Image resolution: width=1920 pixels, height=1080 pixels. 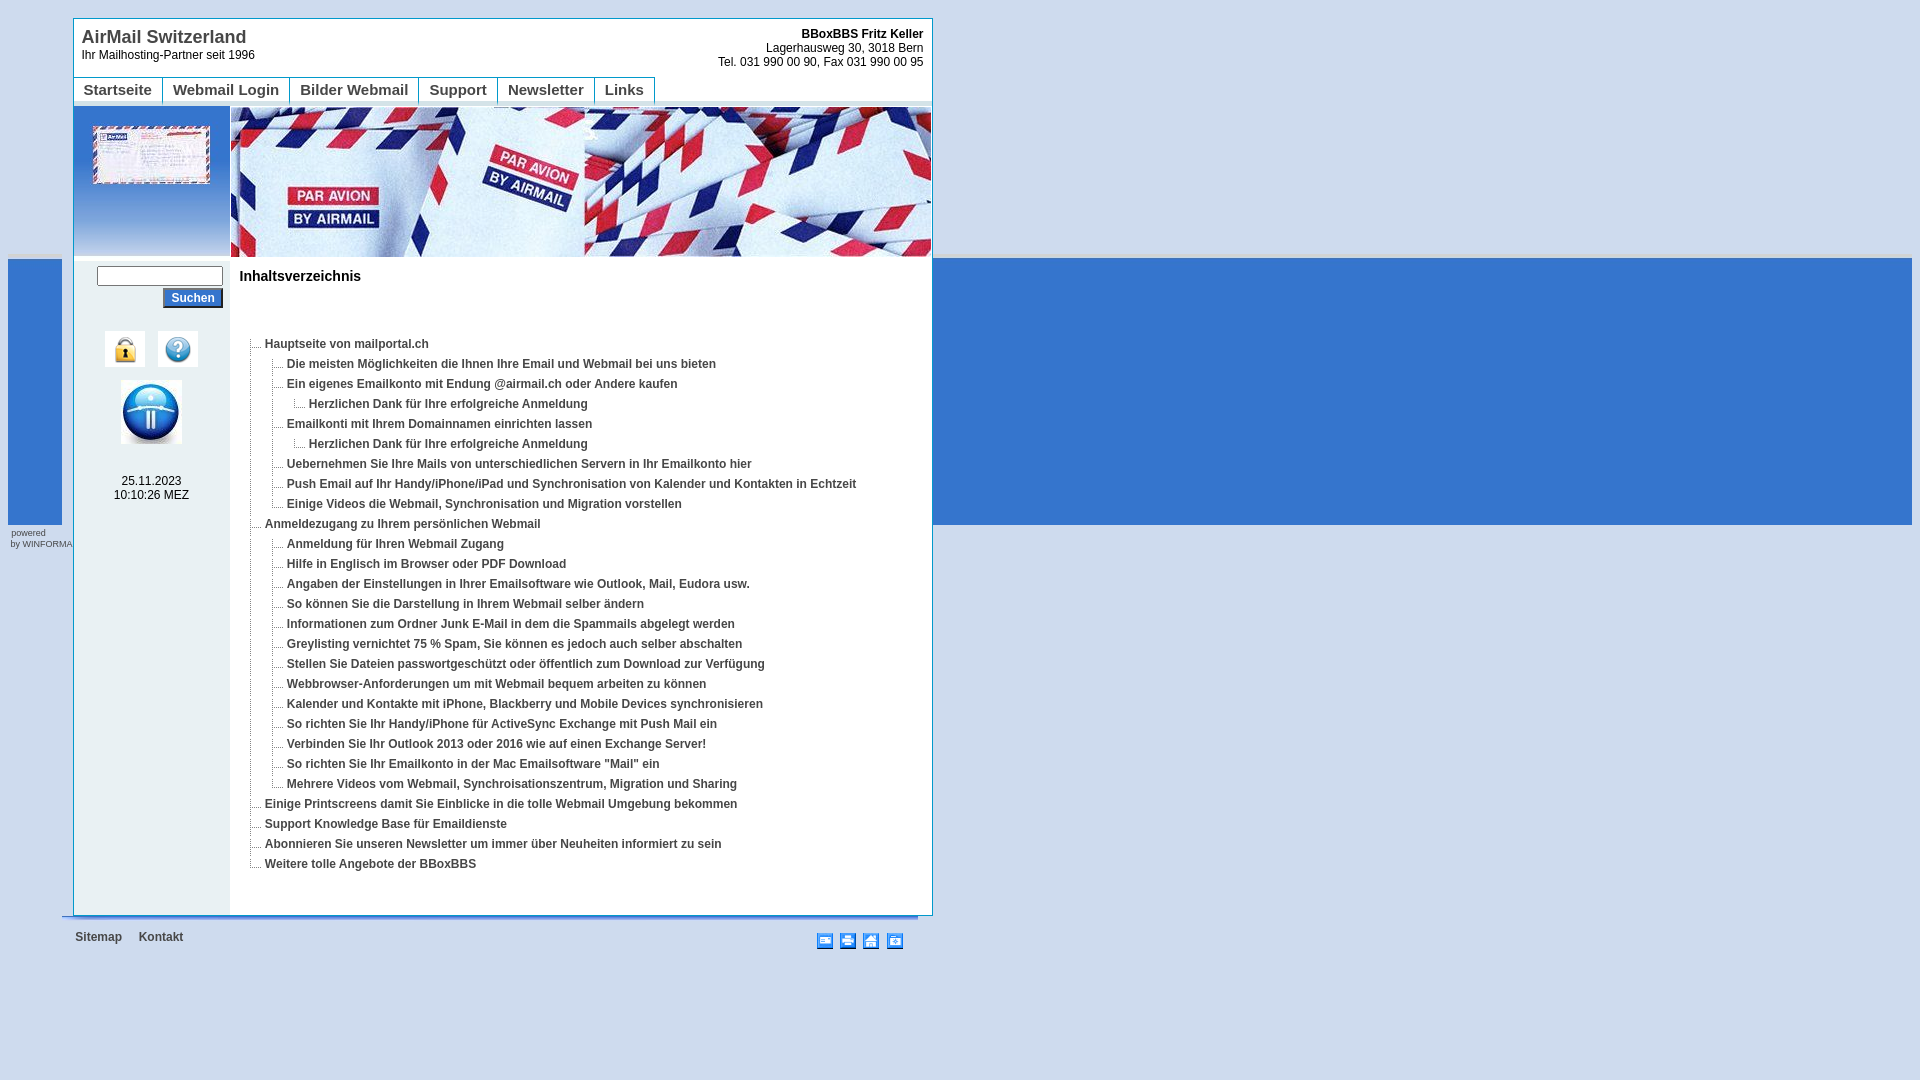 I want to click on Startseite, so click(x=118, y=90).